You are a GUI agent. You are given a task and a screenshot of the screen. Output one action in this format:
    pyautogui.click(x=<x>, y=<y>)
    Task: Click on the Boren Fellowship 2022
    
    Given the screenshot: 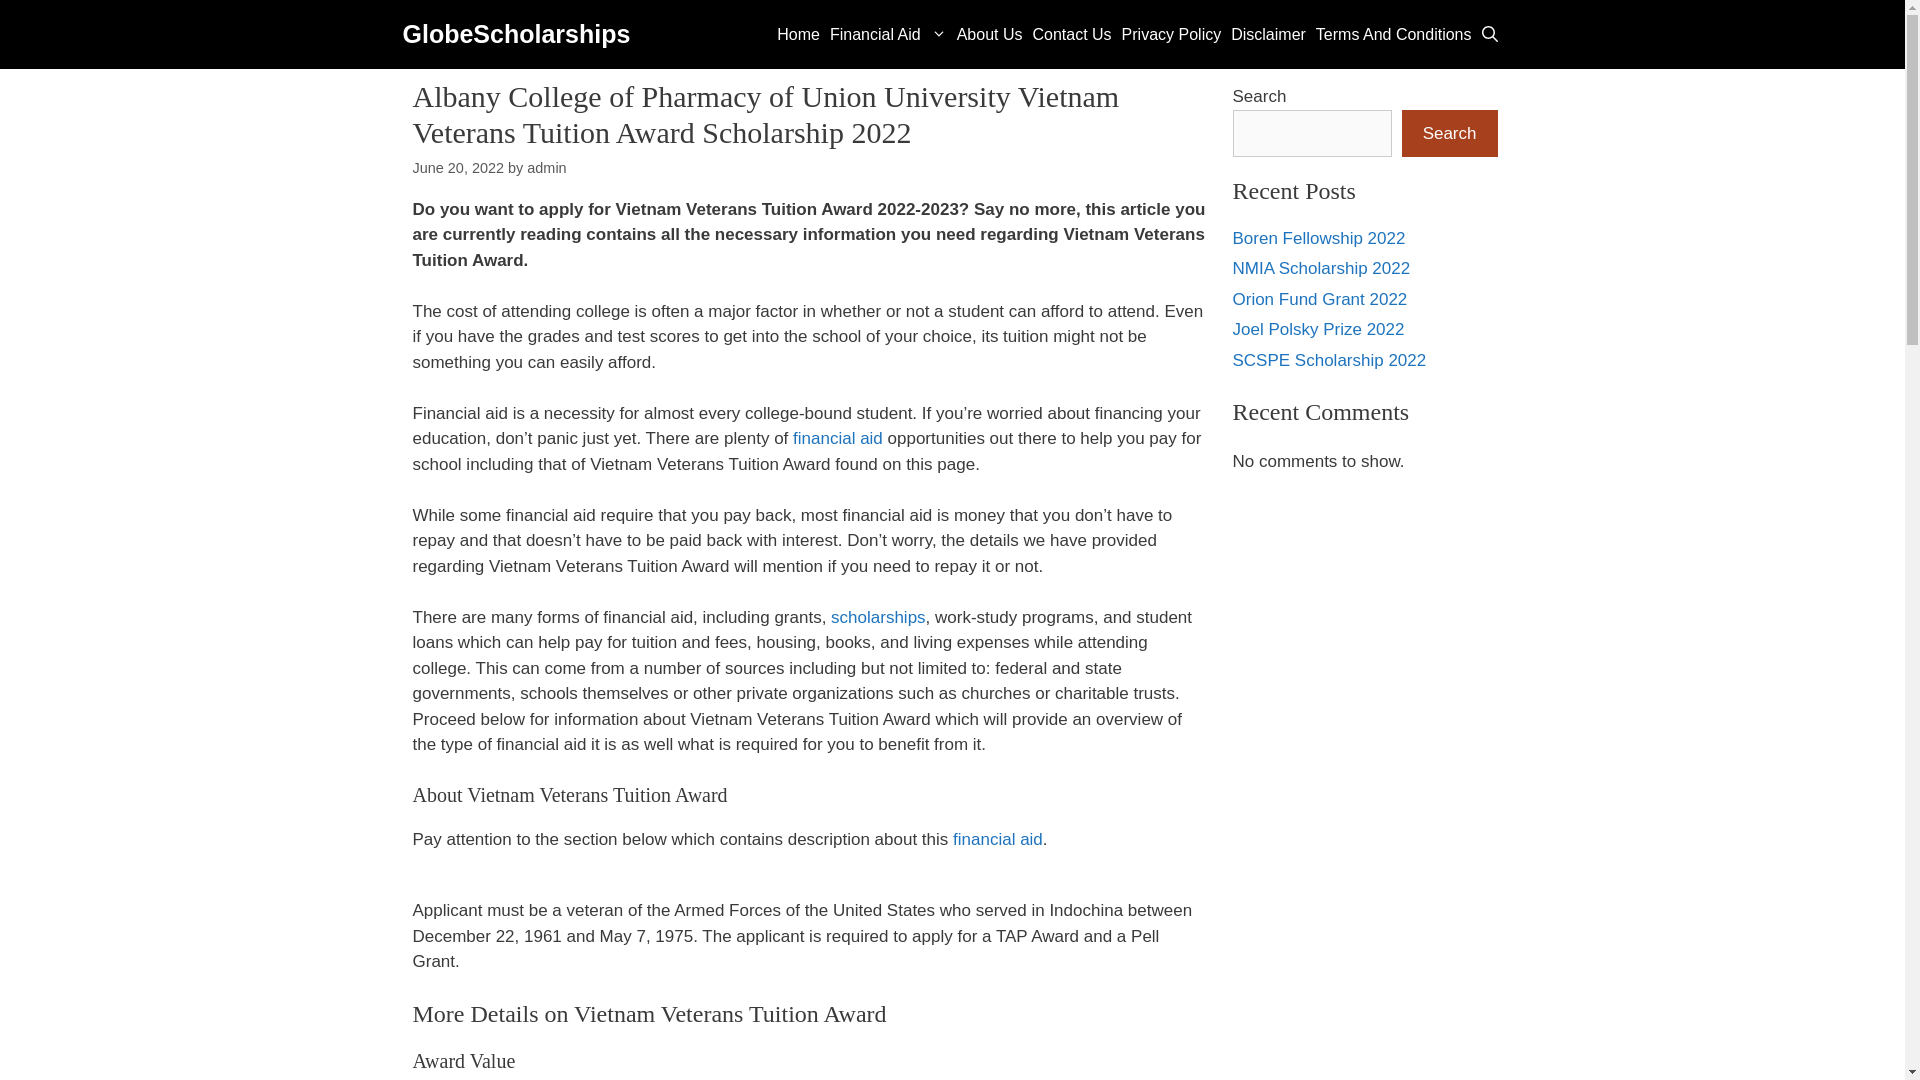 What is the action you would take?
    pyautogui.click(x=1318, y=238)
    